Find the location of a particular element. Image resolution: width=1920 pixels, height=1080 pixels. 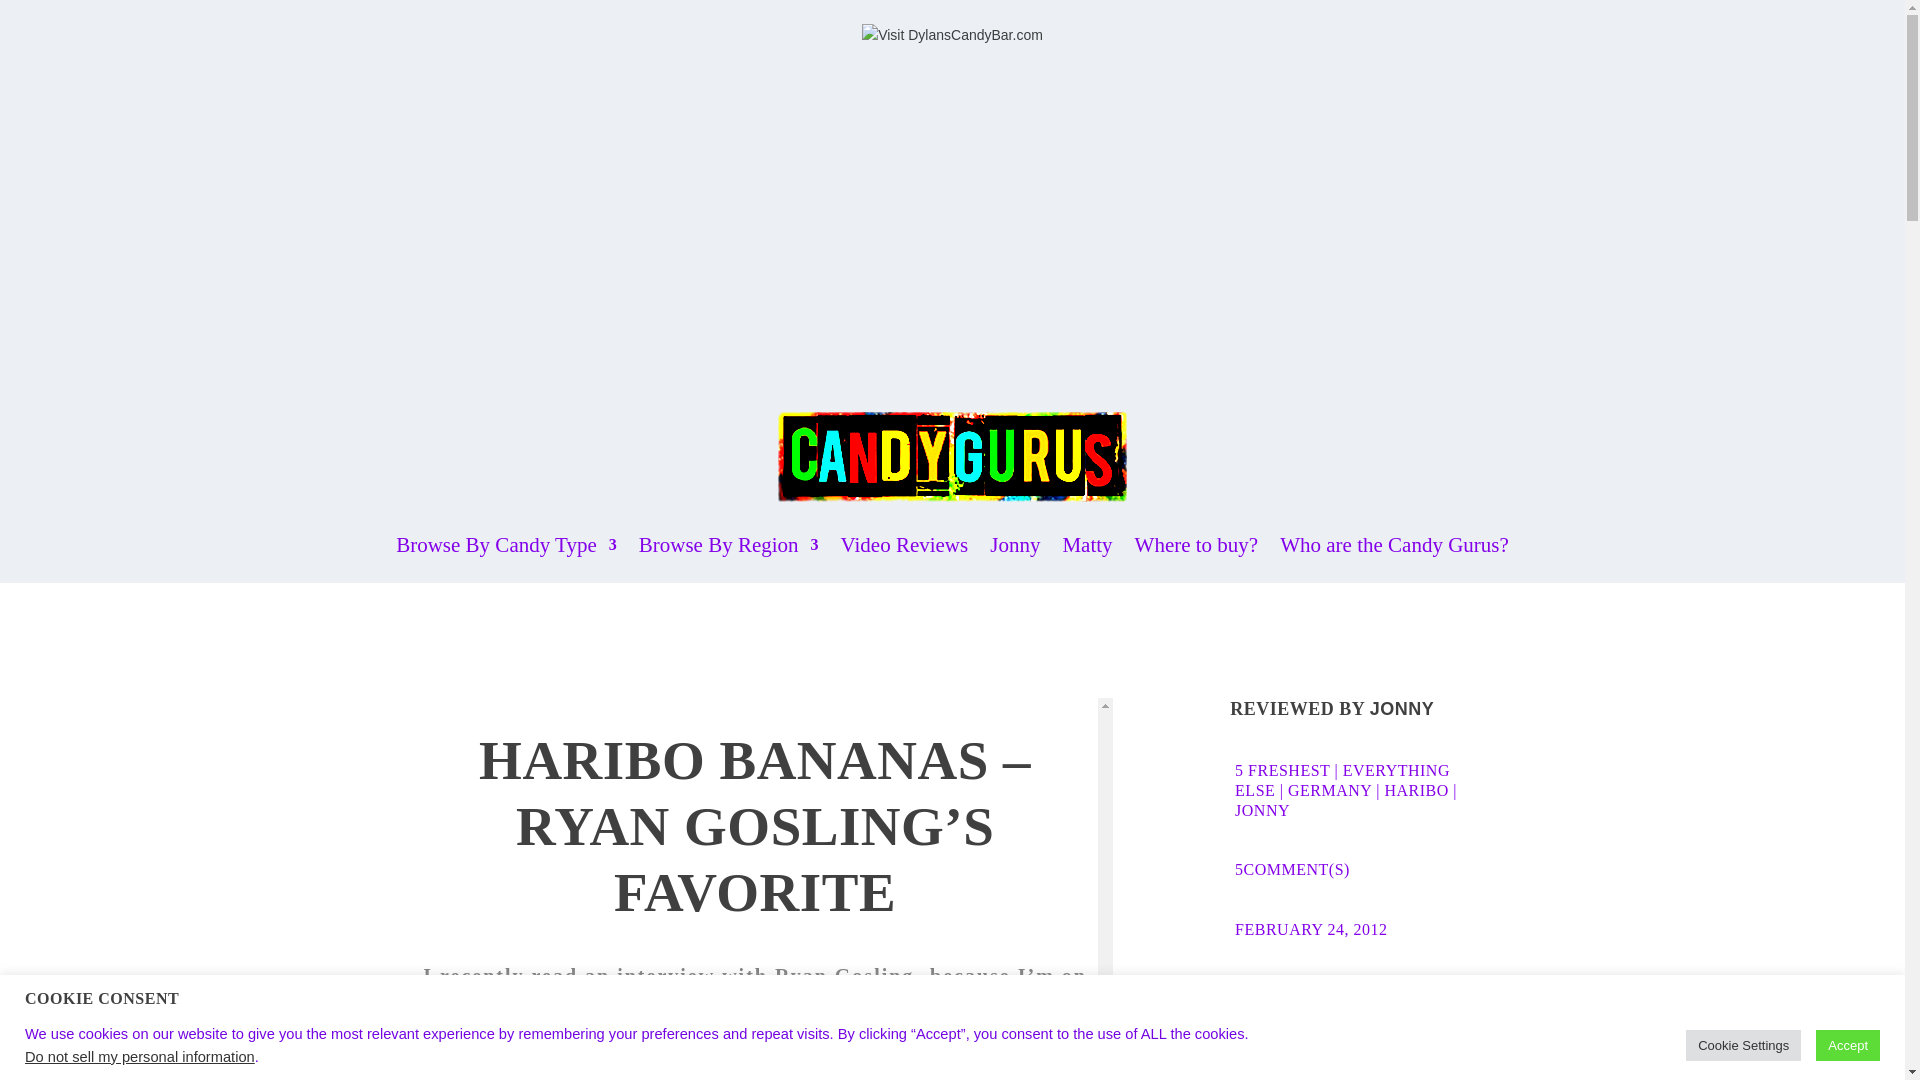

Follow on Youtube is located at coordinates (1352, 995).